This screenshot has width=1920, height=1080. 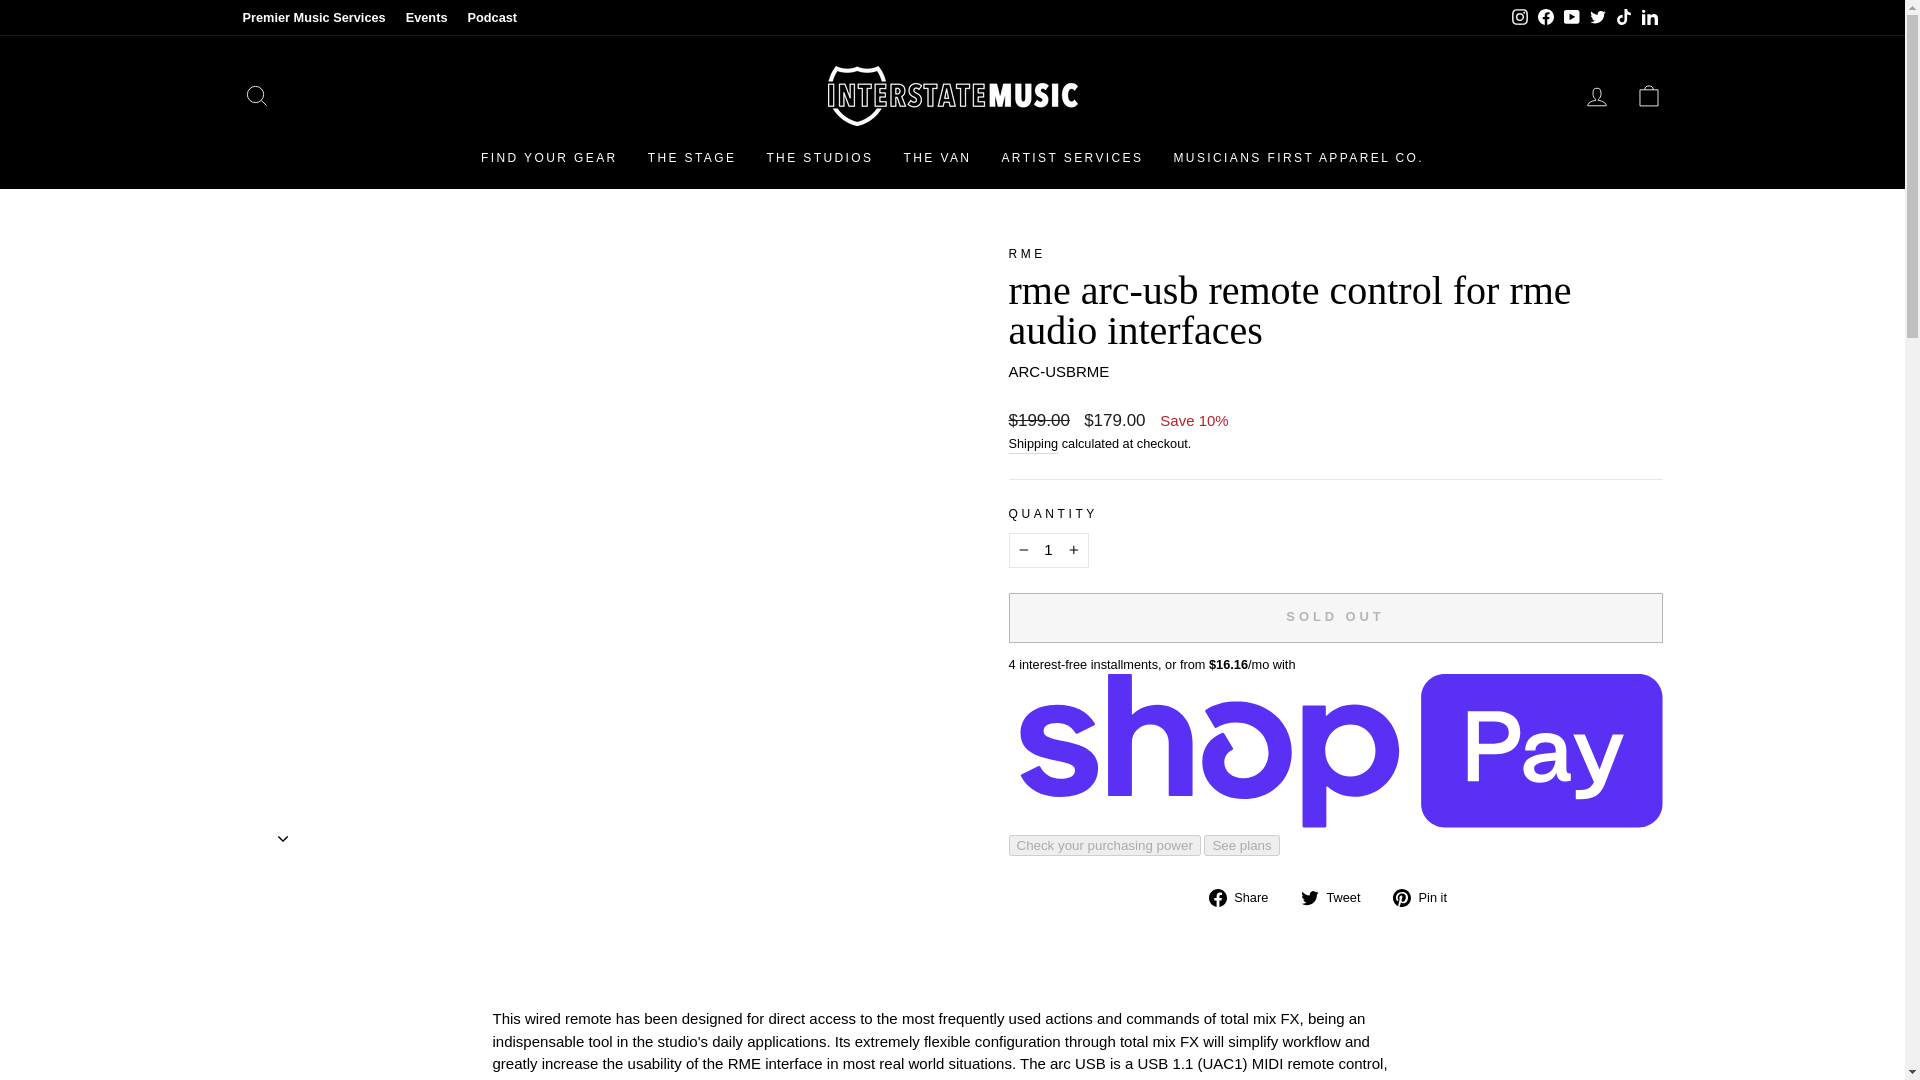 What do you see at coordinates (1048, 550) in the screenshot?
I see `1` at bounding box center [1048, 550].